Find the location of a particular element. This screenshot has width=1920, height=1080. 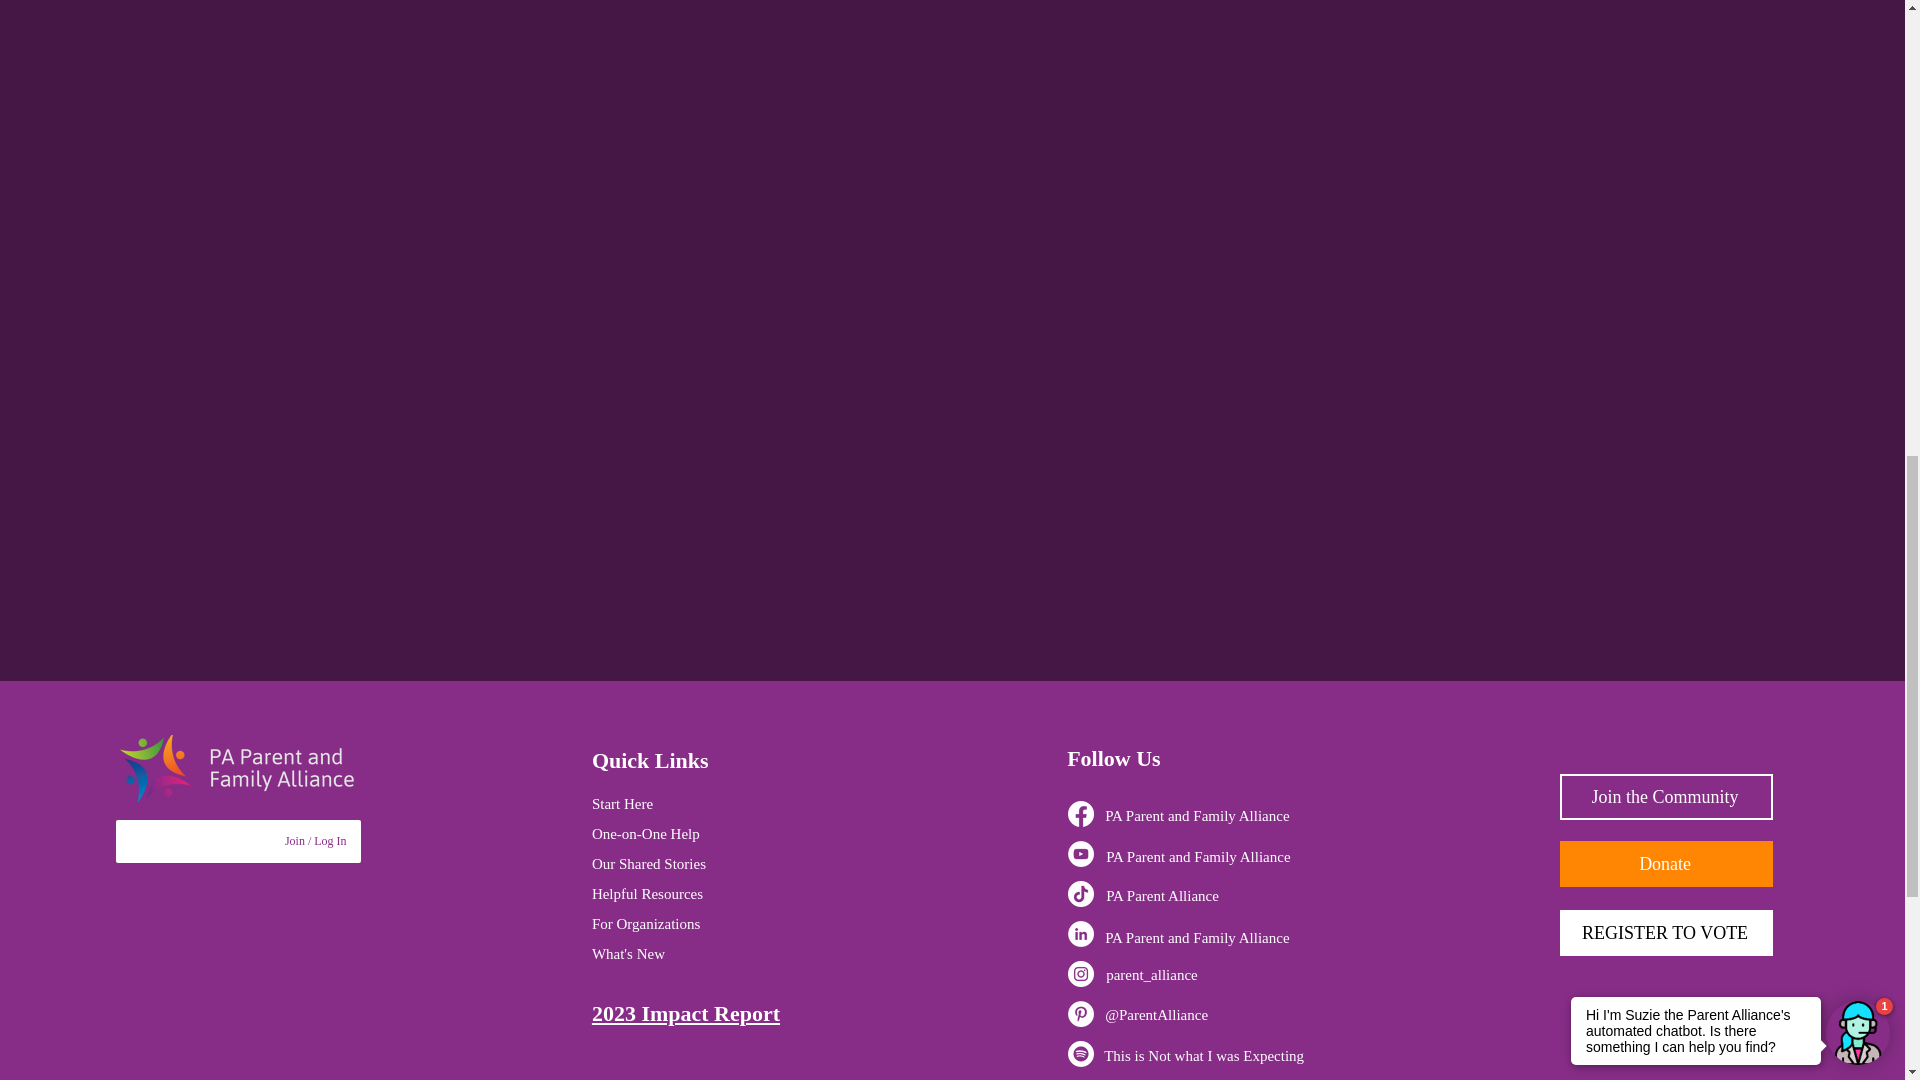

What's New is located at coordinates (628, 954).